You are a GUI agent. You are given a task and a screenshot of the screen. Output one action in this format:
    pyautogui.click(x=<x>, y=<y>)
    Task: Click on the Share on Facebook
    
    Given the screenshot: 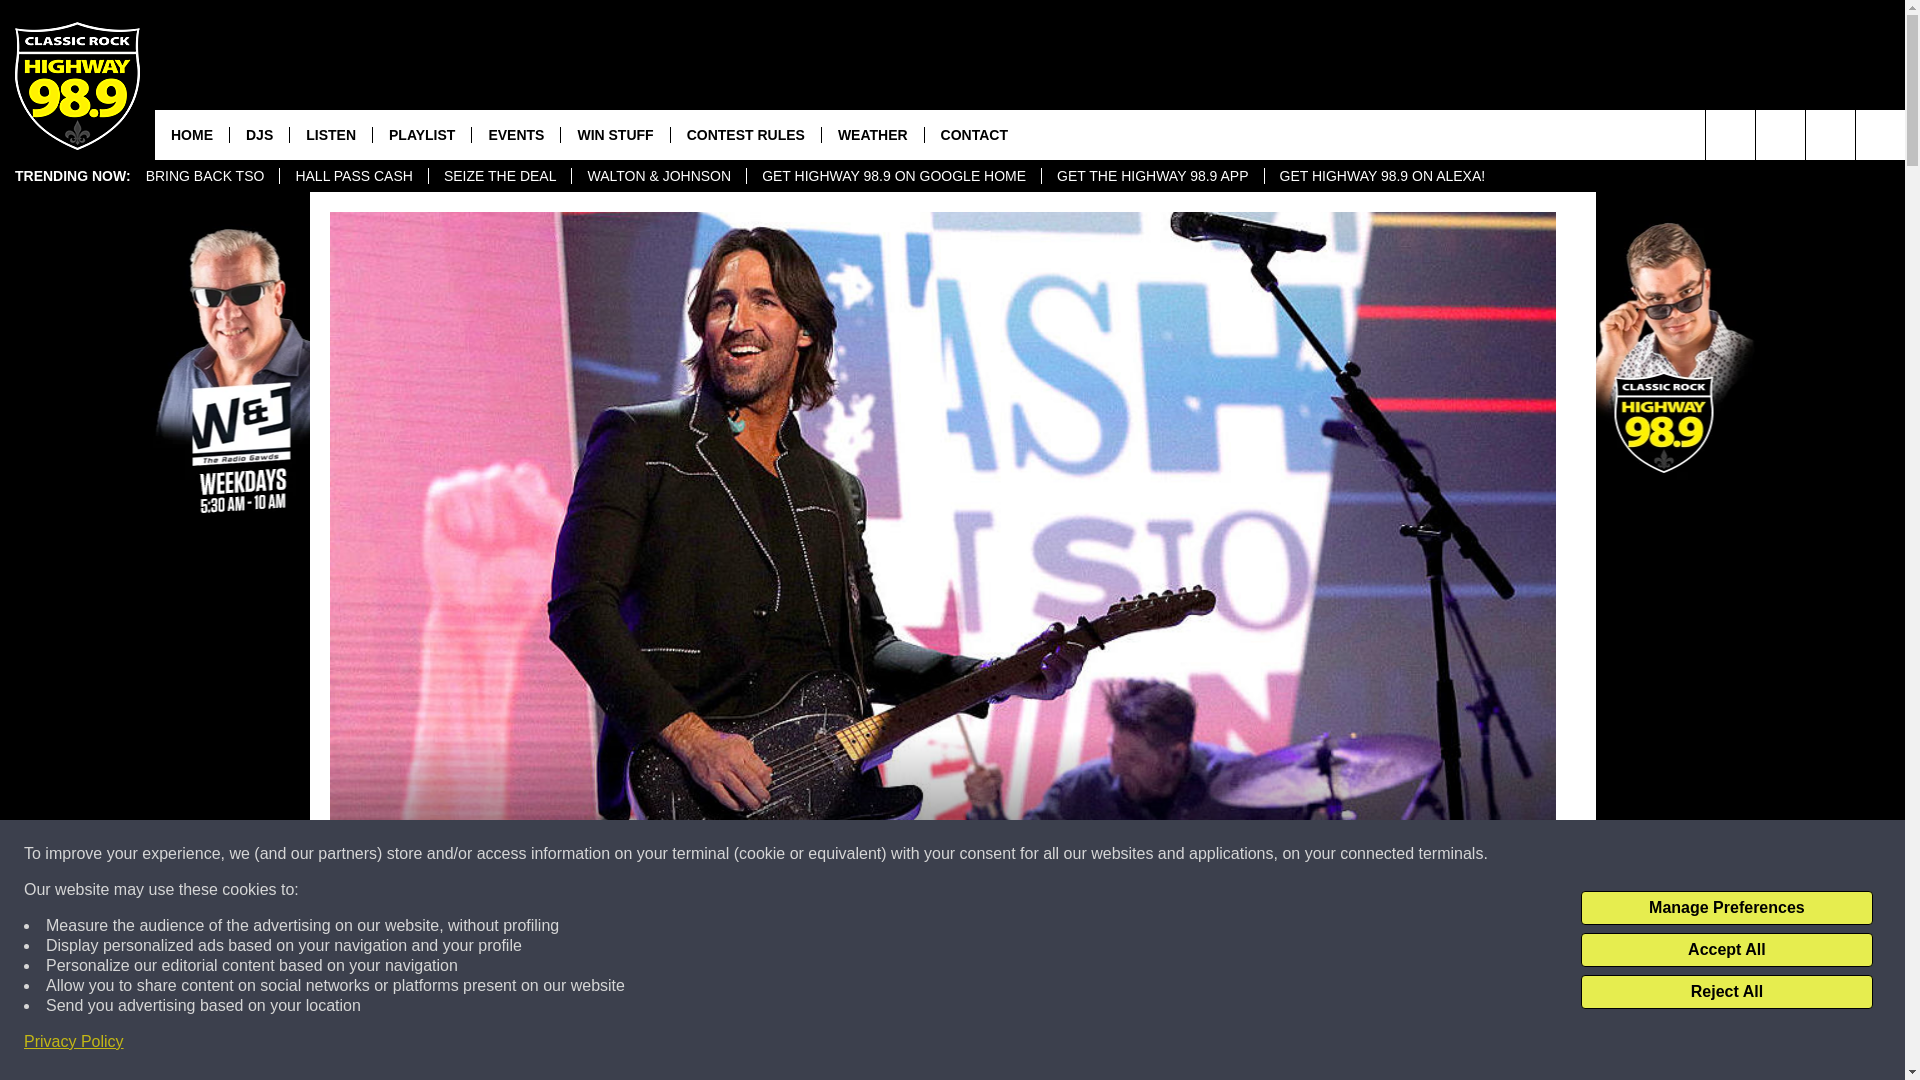 What is the action you would take?
    pyautogui.click(x=683, y=1044)
    